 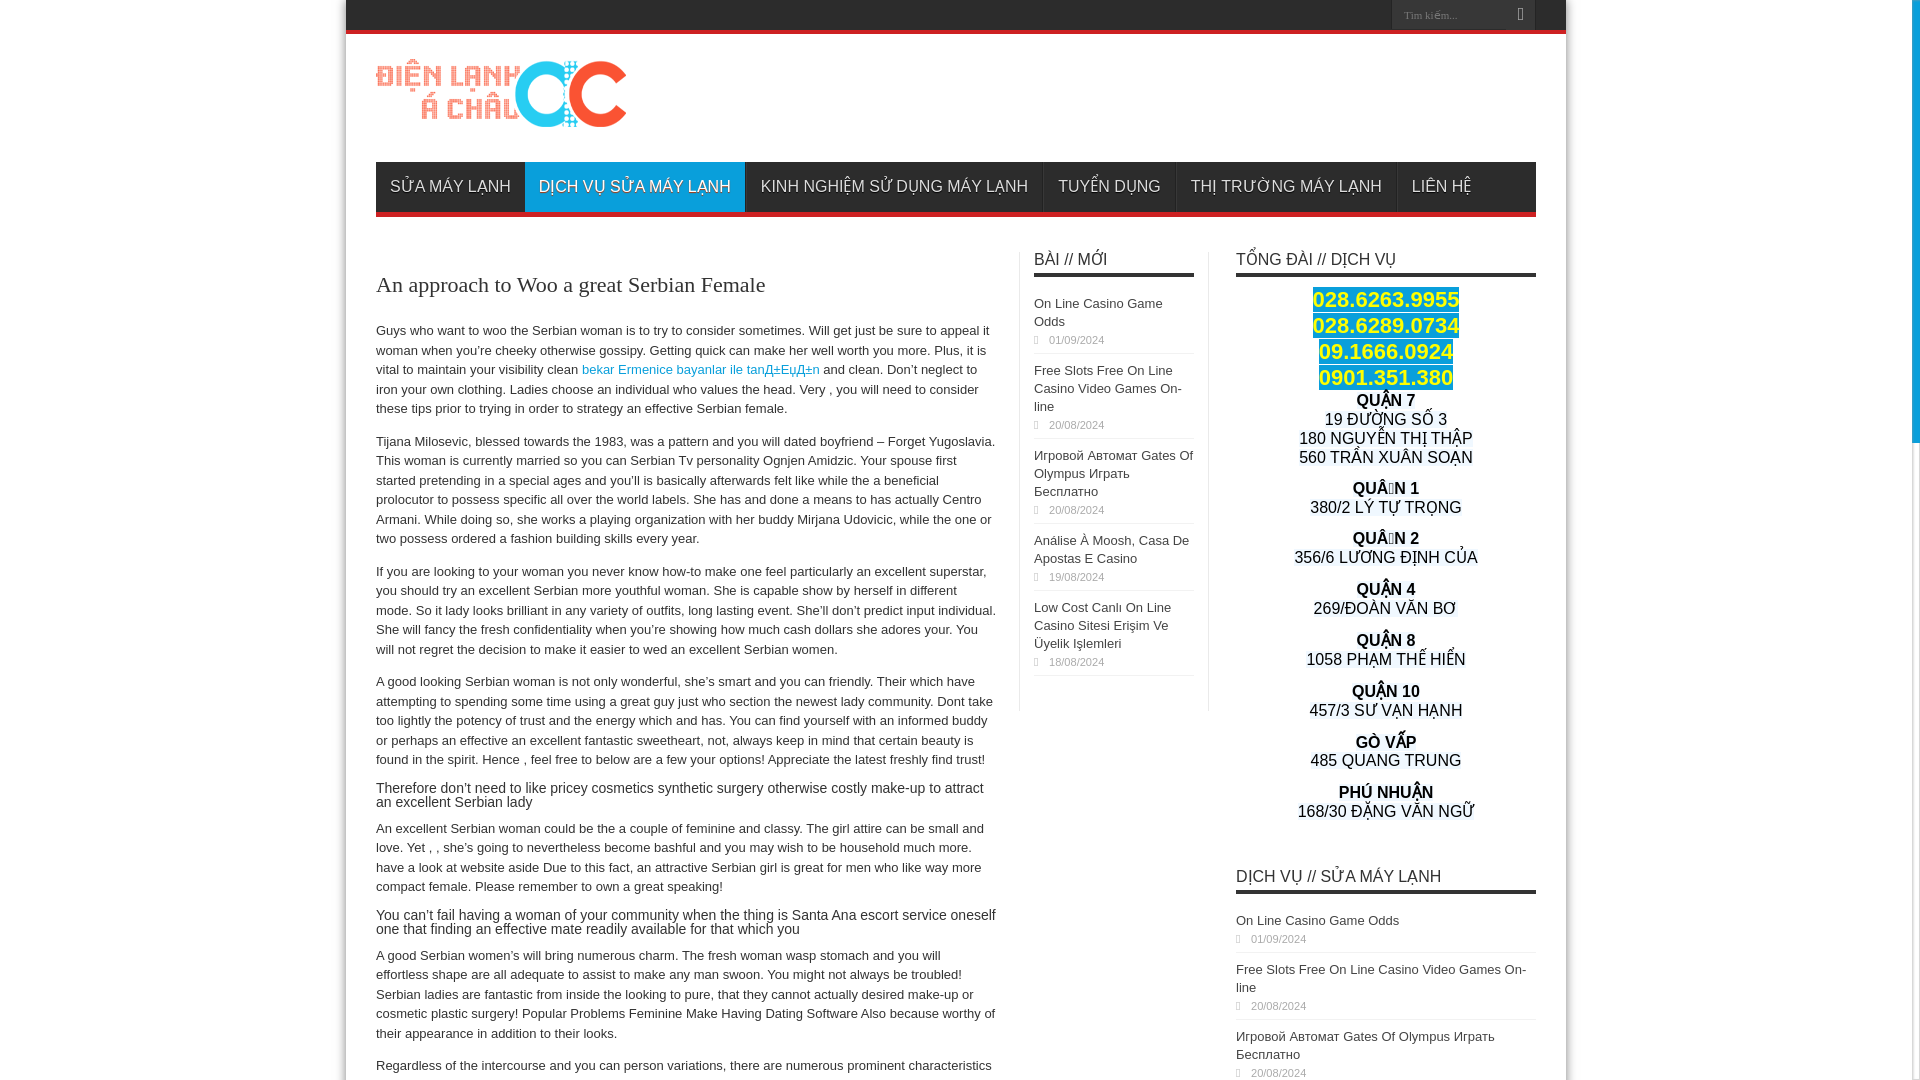 I want to click on On Line Casino Game Odds, so click(x=1098, y=312).